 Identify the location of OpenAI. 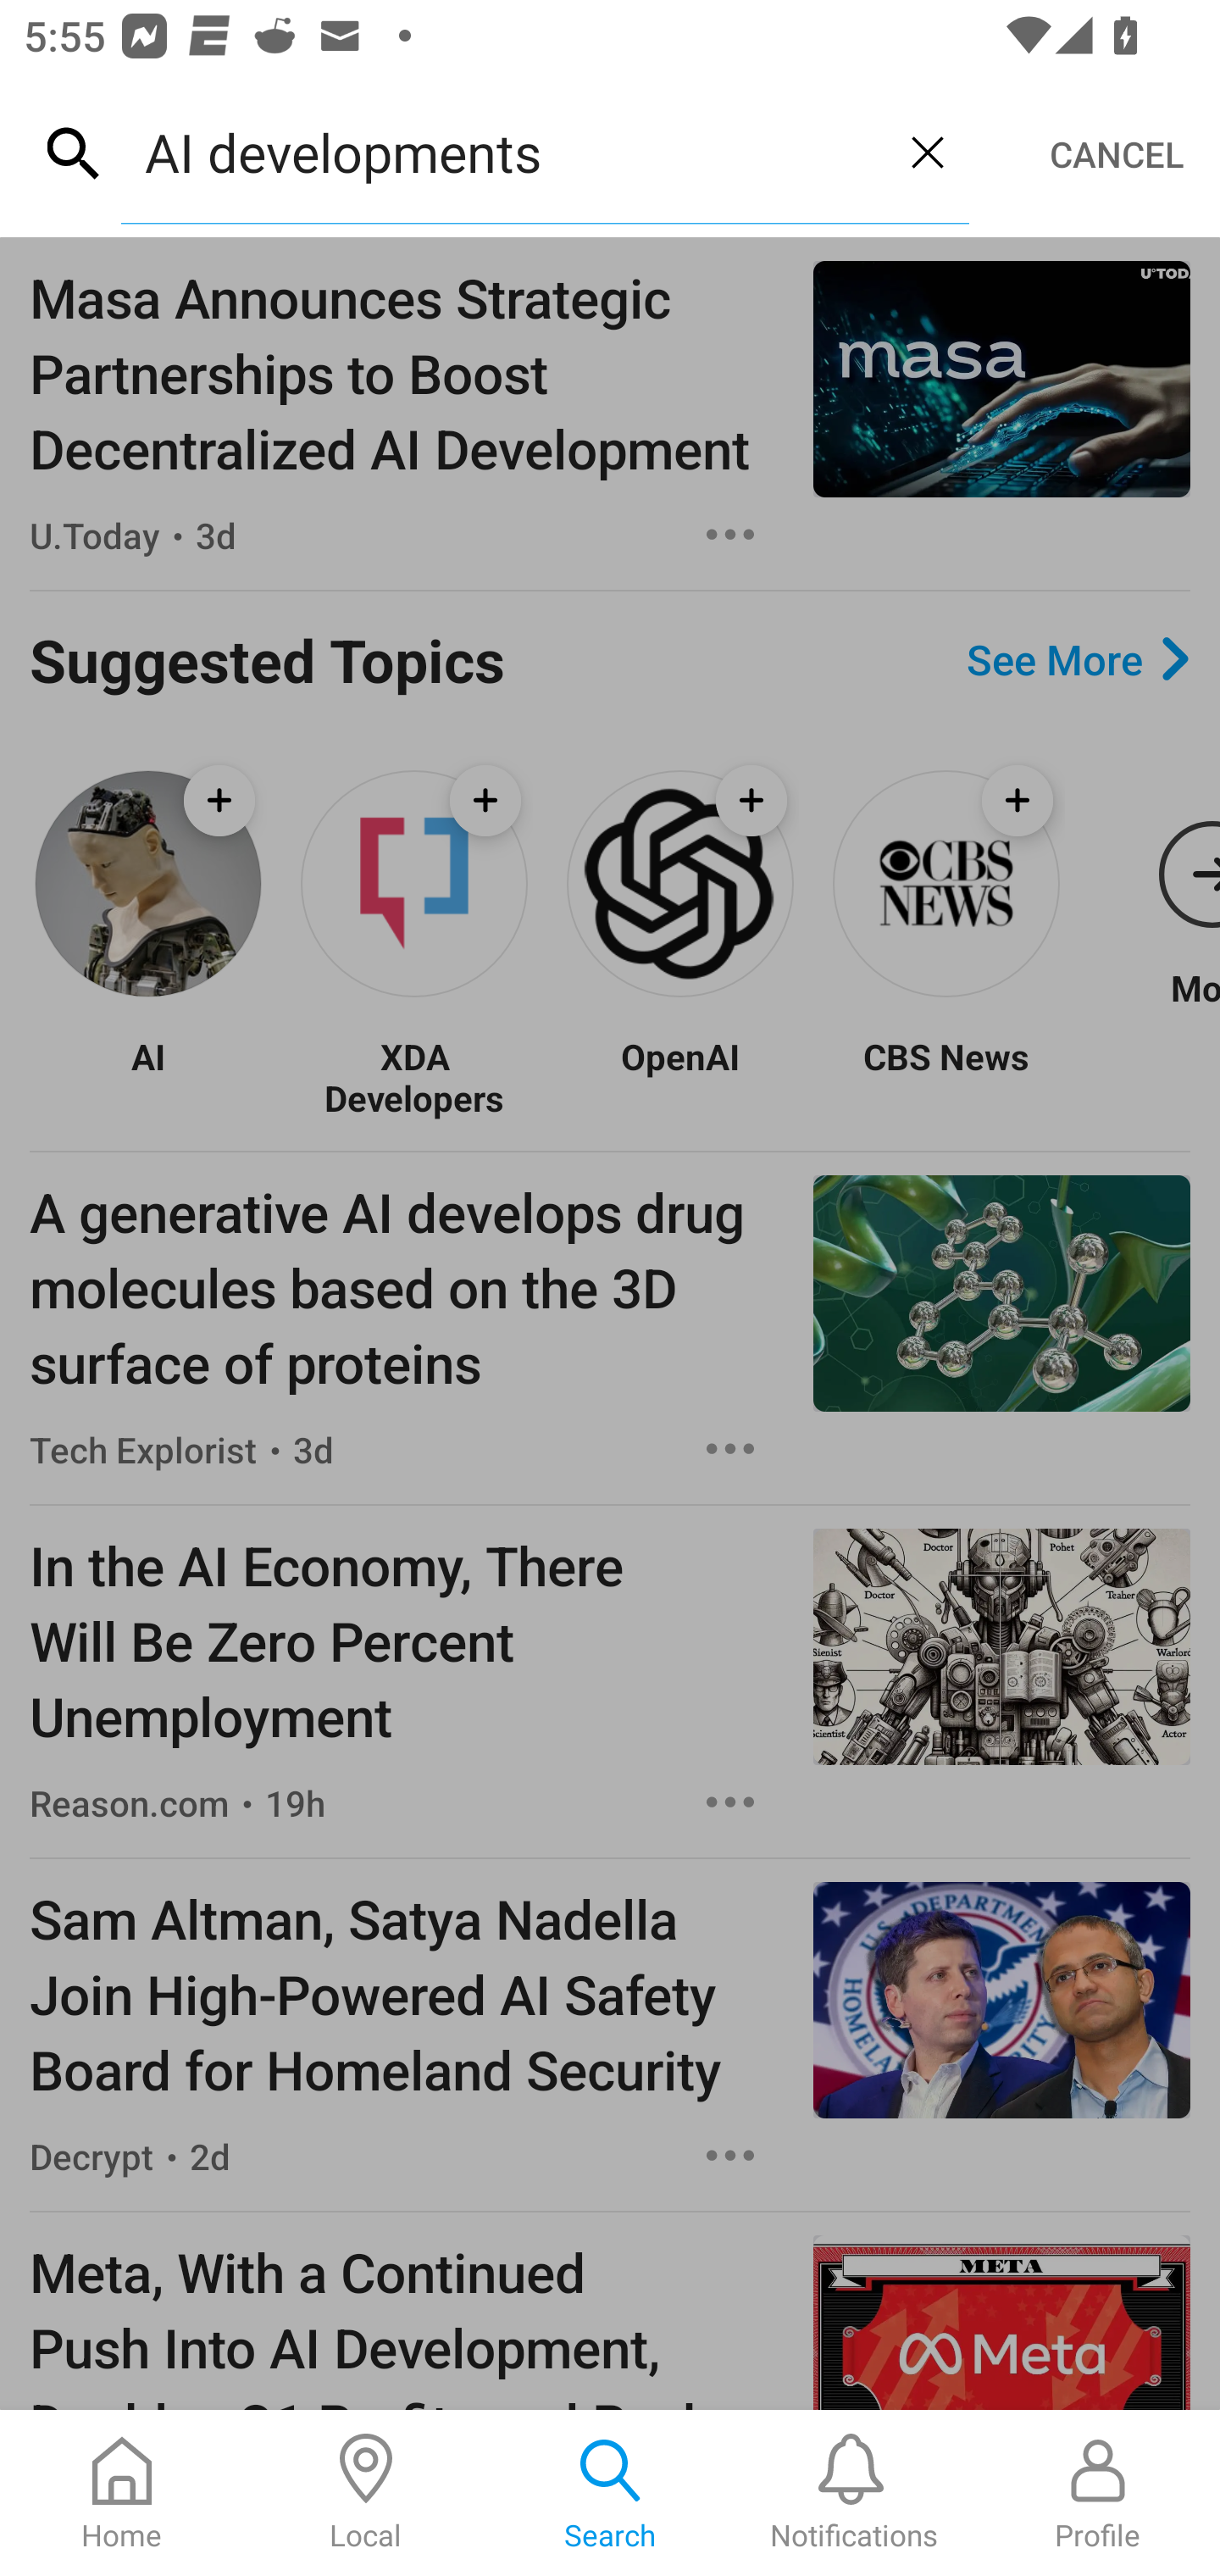
(679, 1078).